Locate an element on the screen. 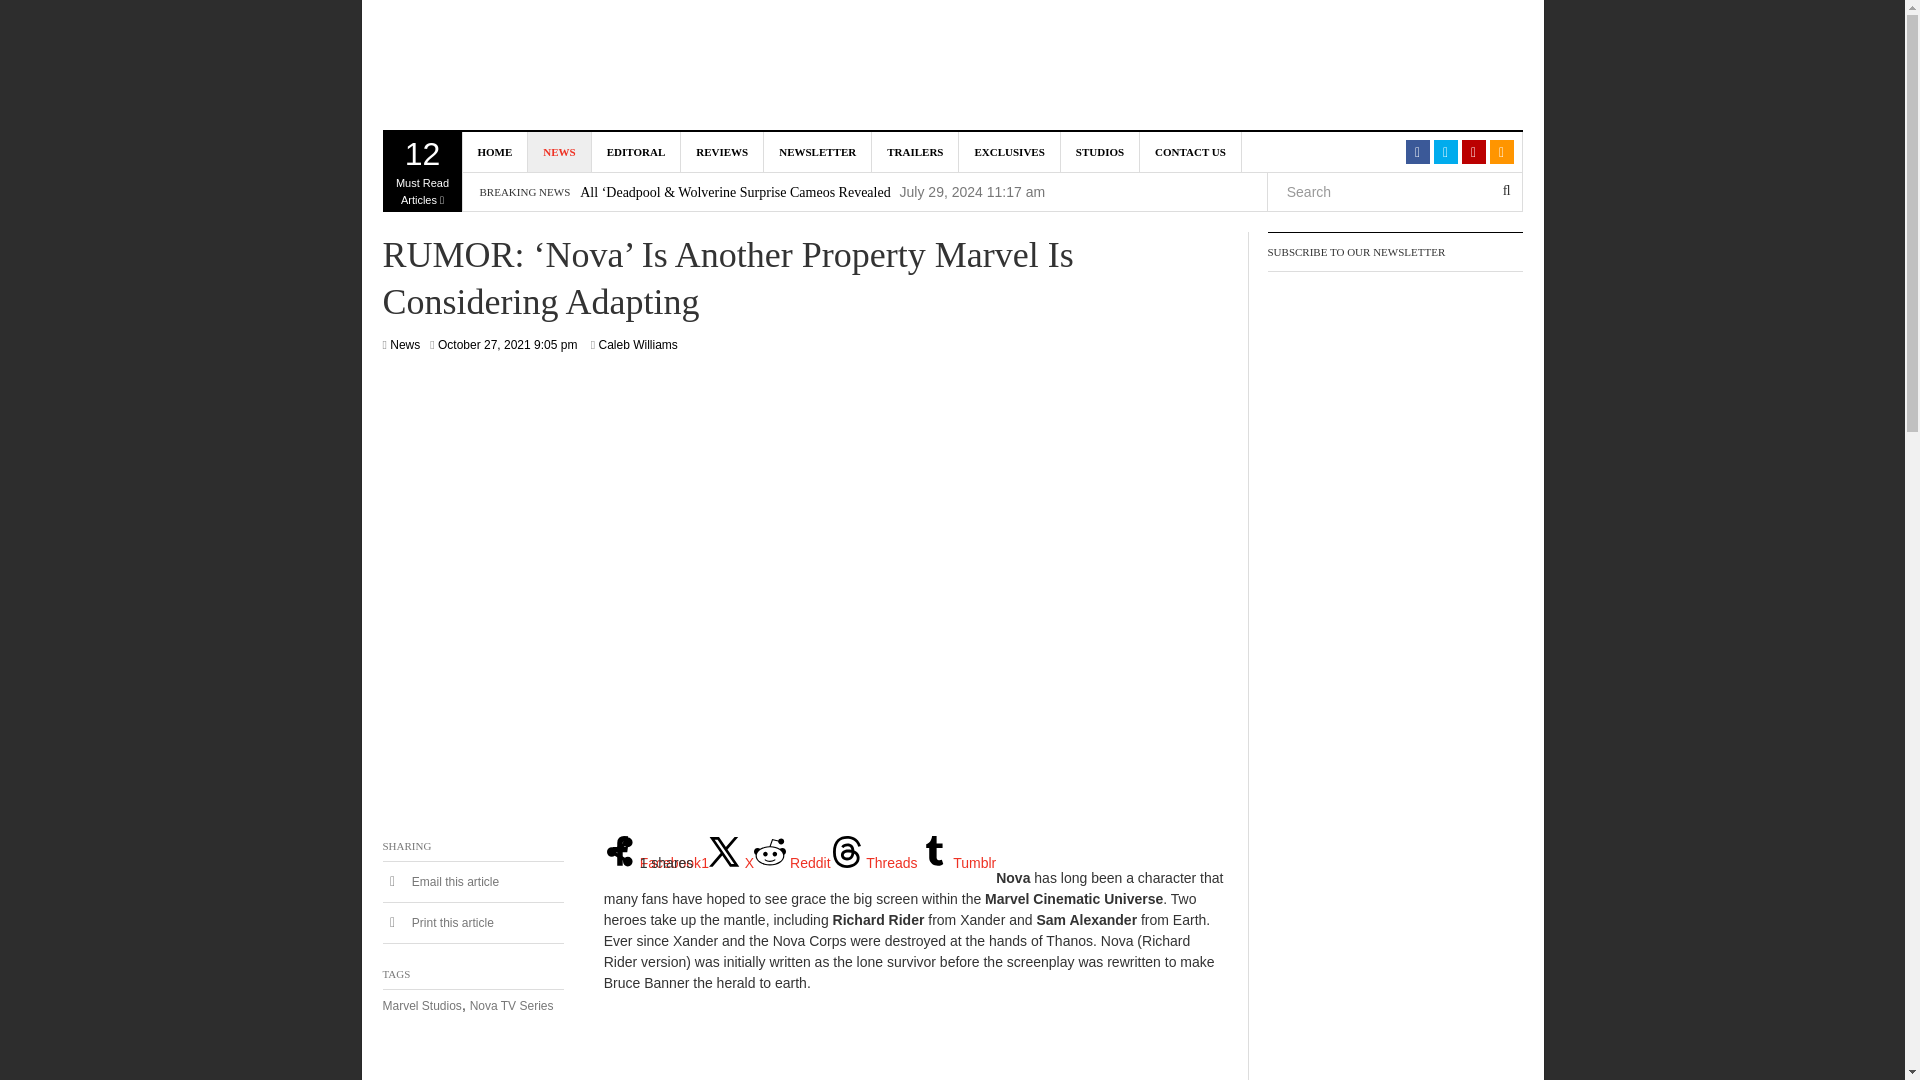  EDITORAL is located at coordinates (636, 151).